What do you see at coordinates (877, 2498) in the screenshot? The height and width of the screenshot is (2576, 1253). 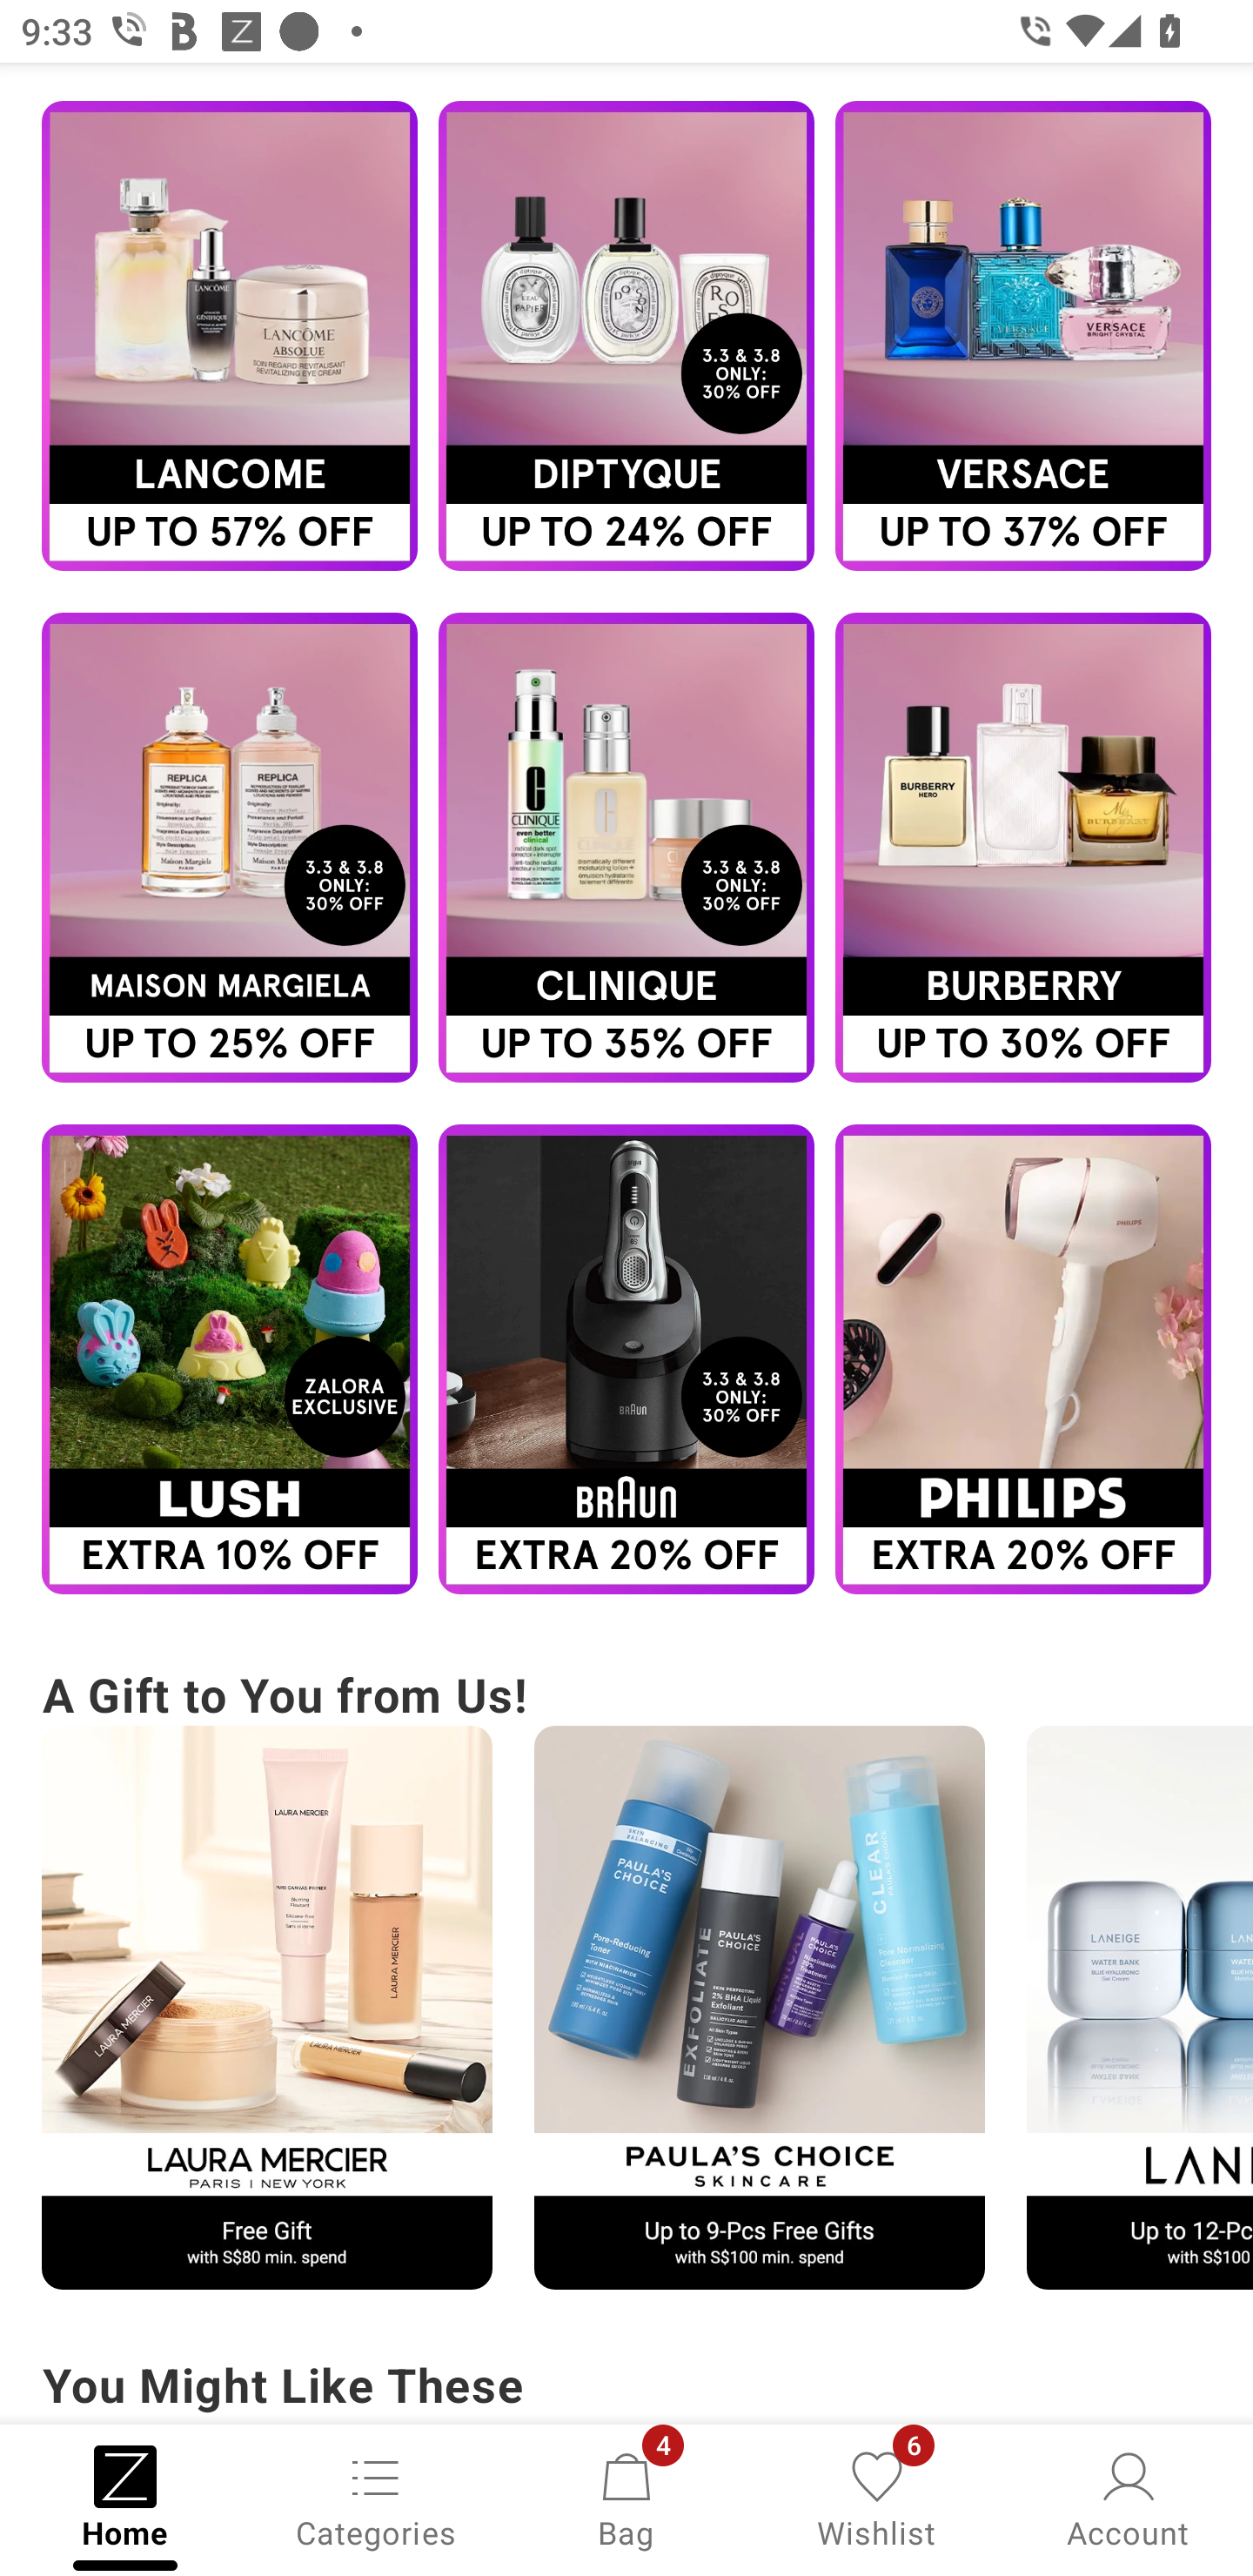 I see `Wishlist, 6 new notifications Wishlist` at bounding box center [877, 2498].